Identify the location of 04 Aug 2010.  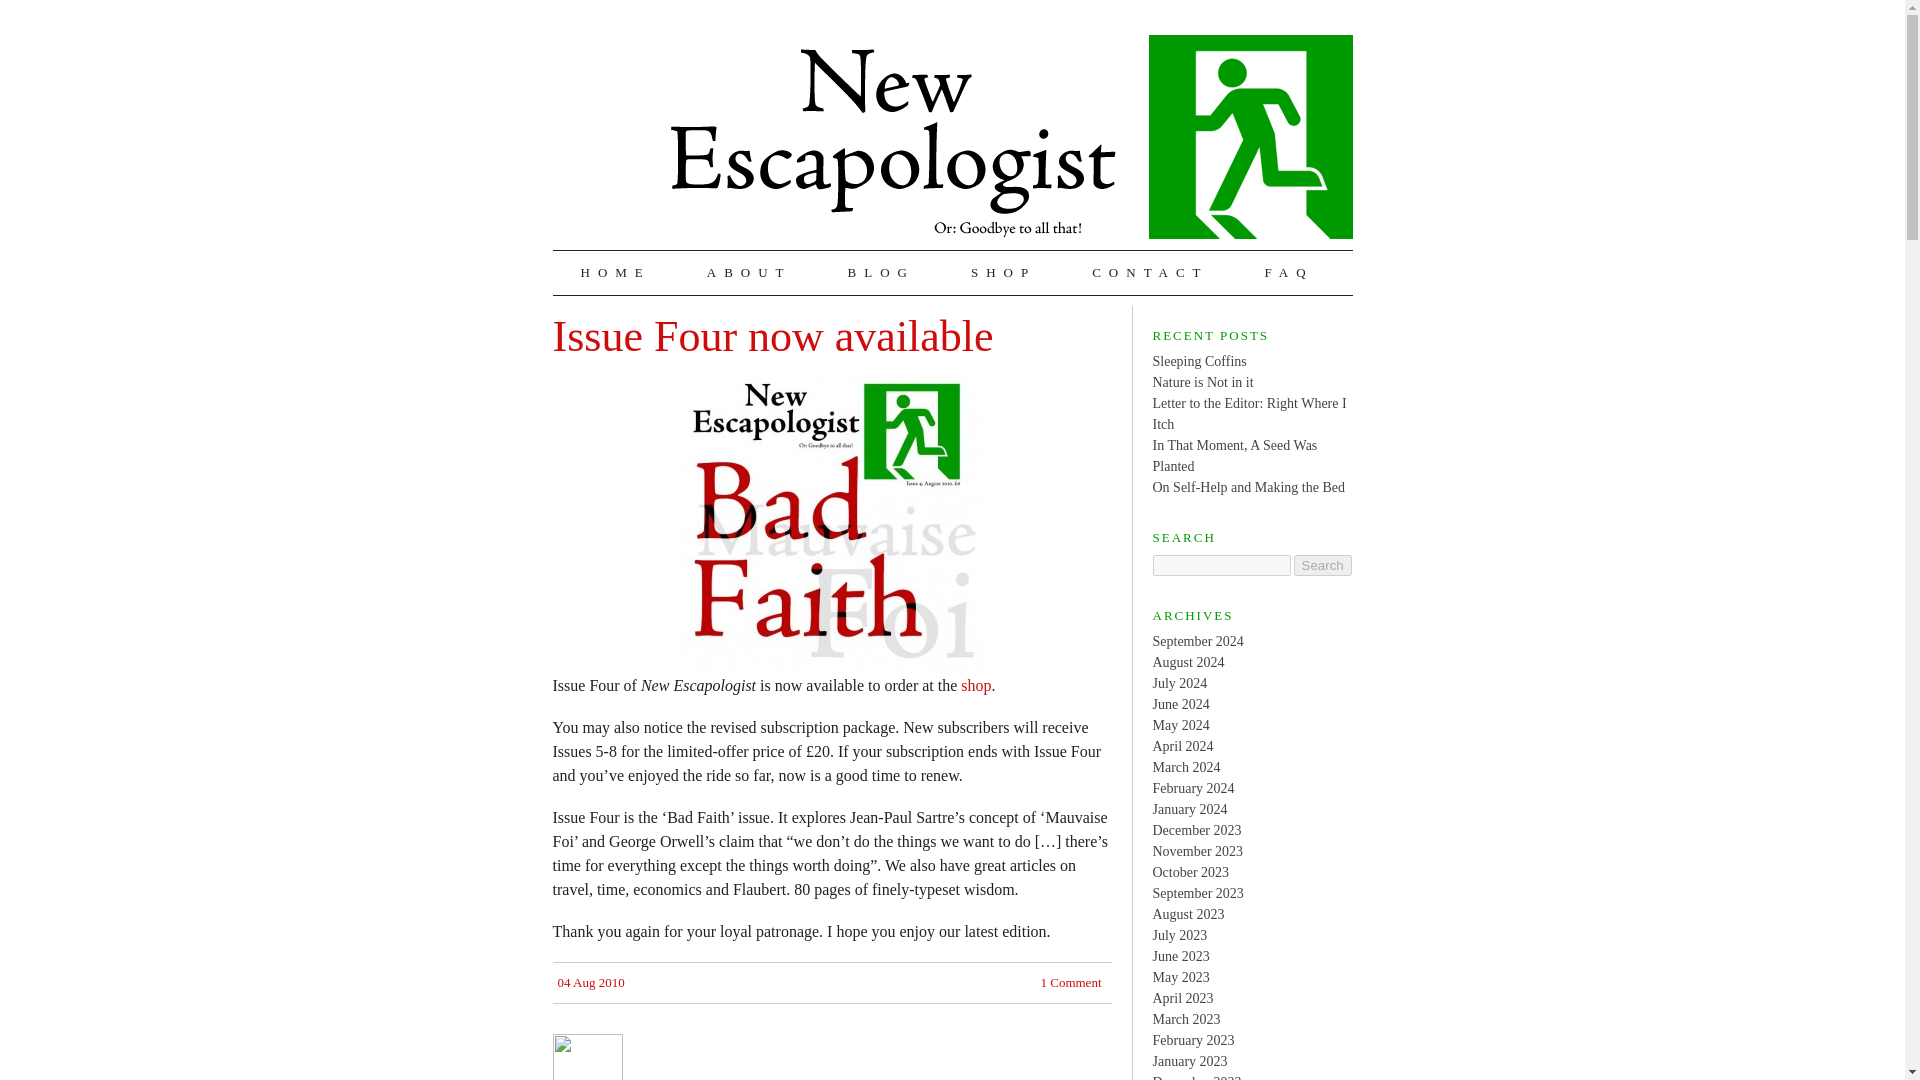
(592, 982).